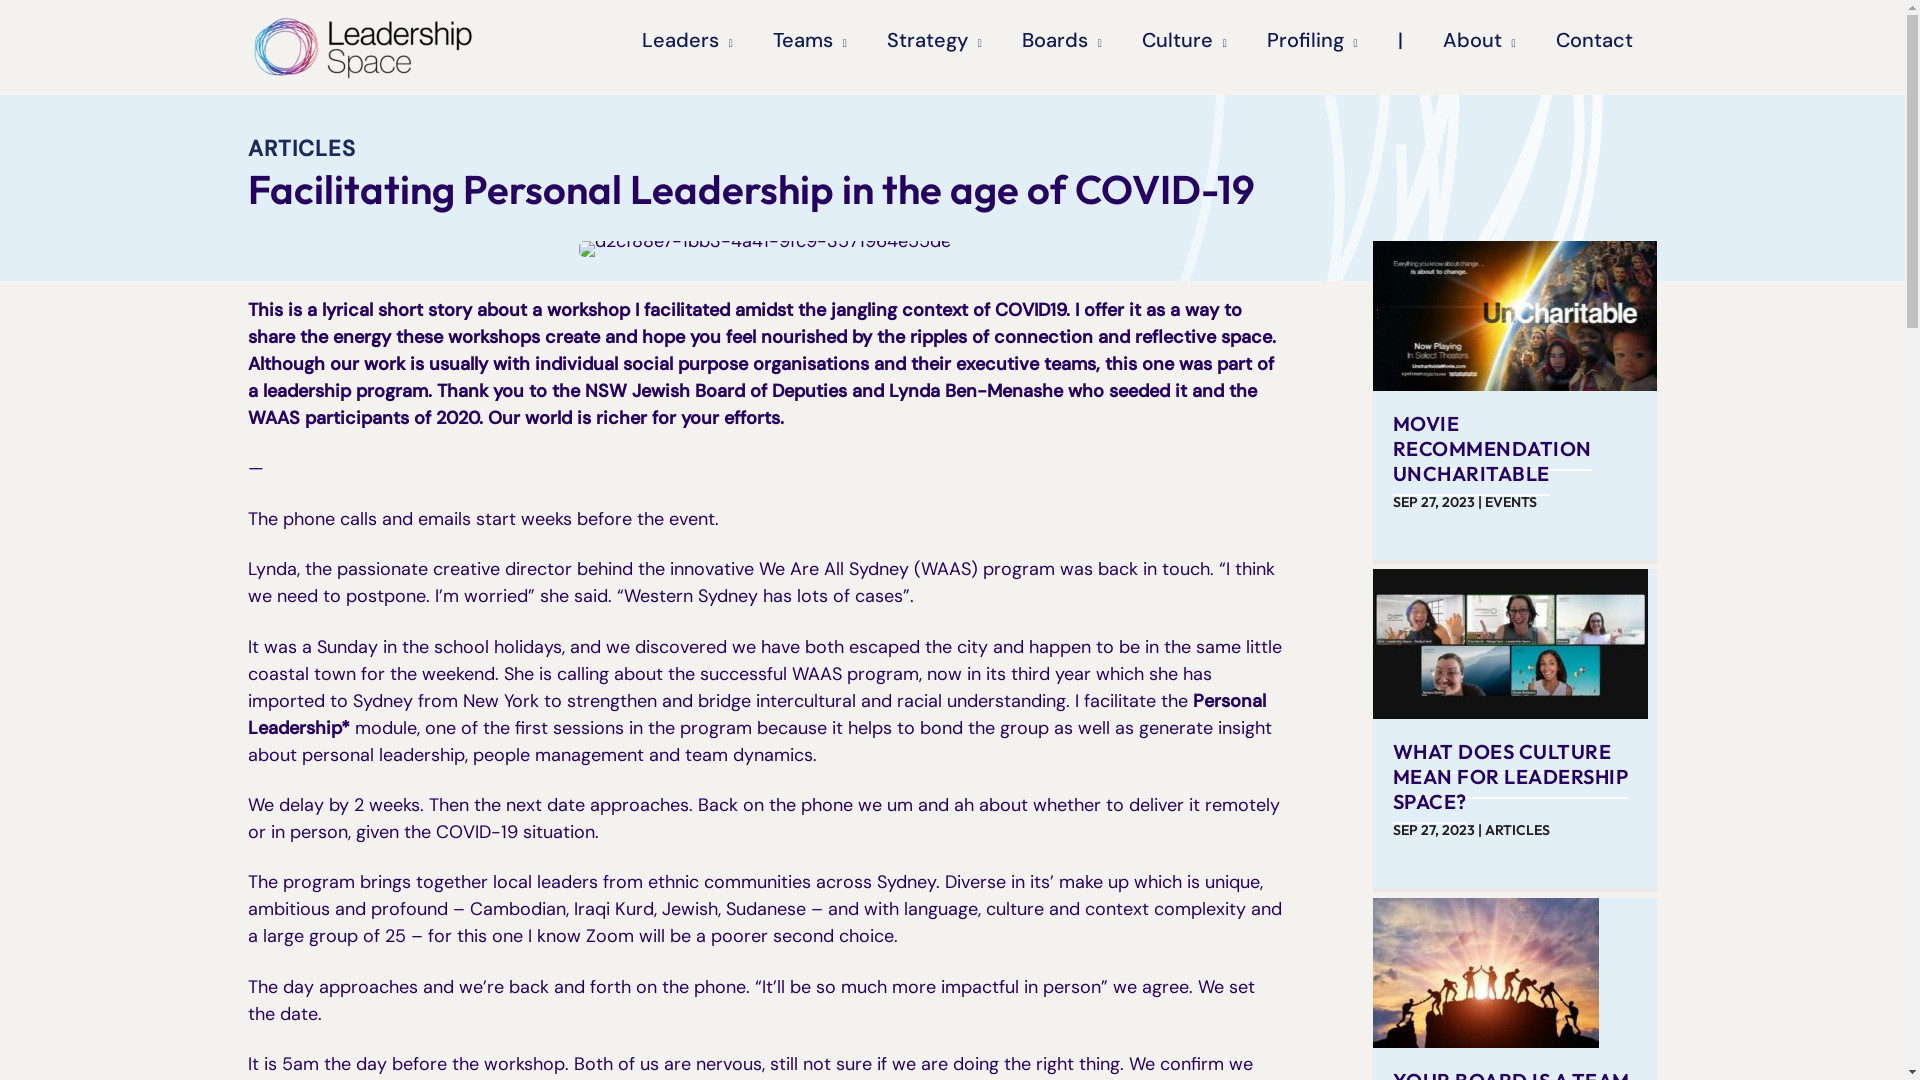  Describe the element at coordinates (1062, 40) in the screenshot. I see `Boards` at that location.